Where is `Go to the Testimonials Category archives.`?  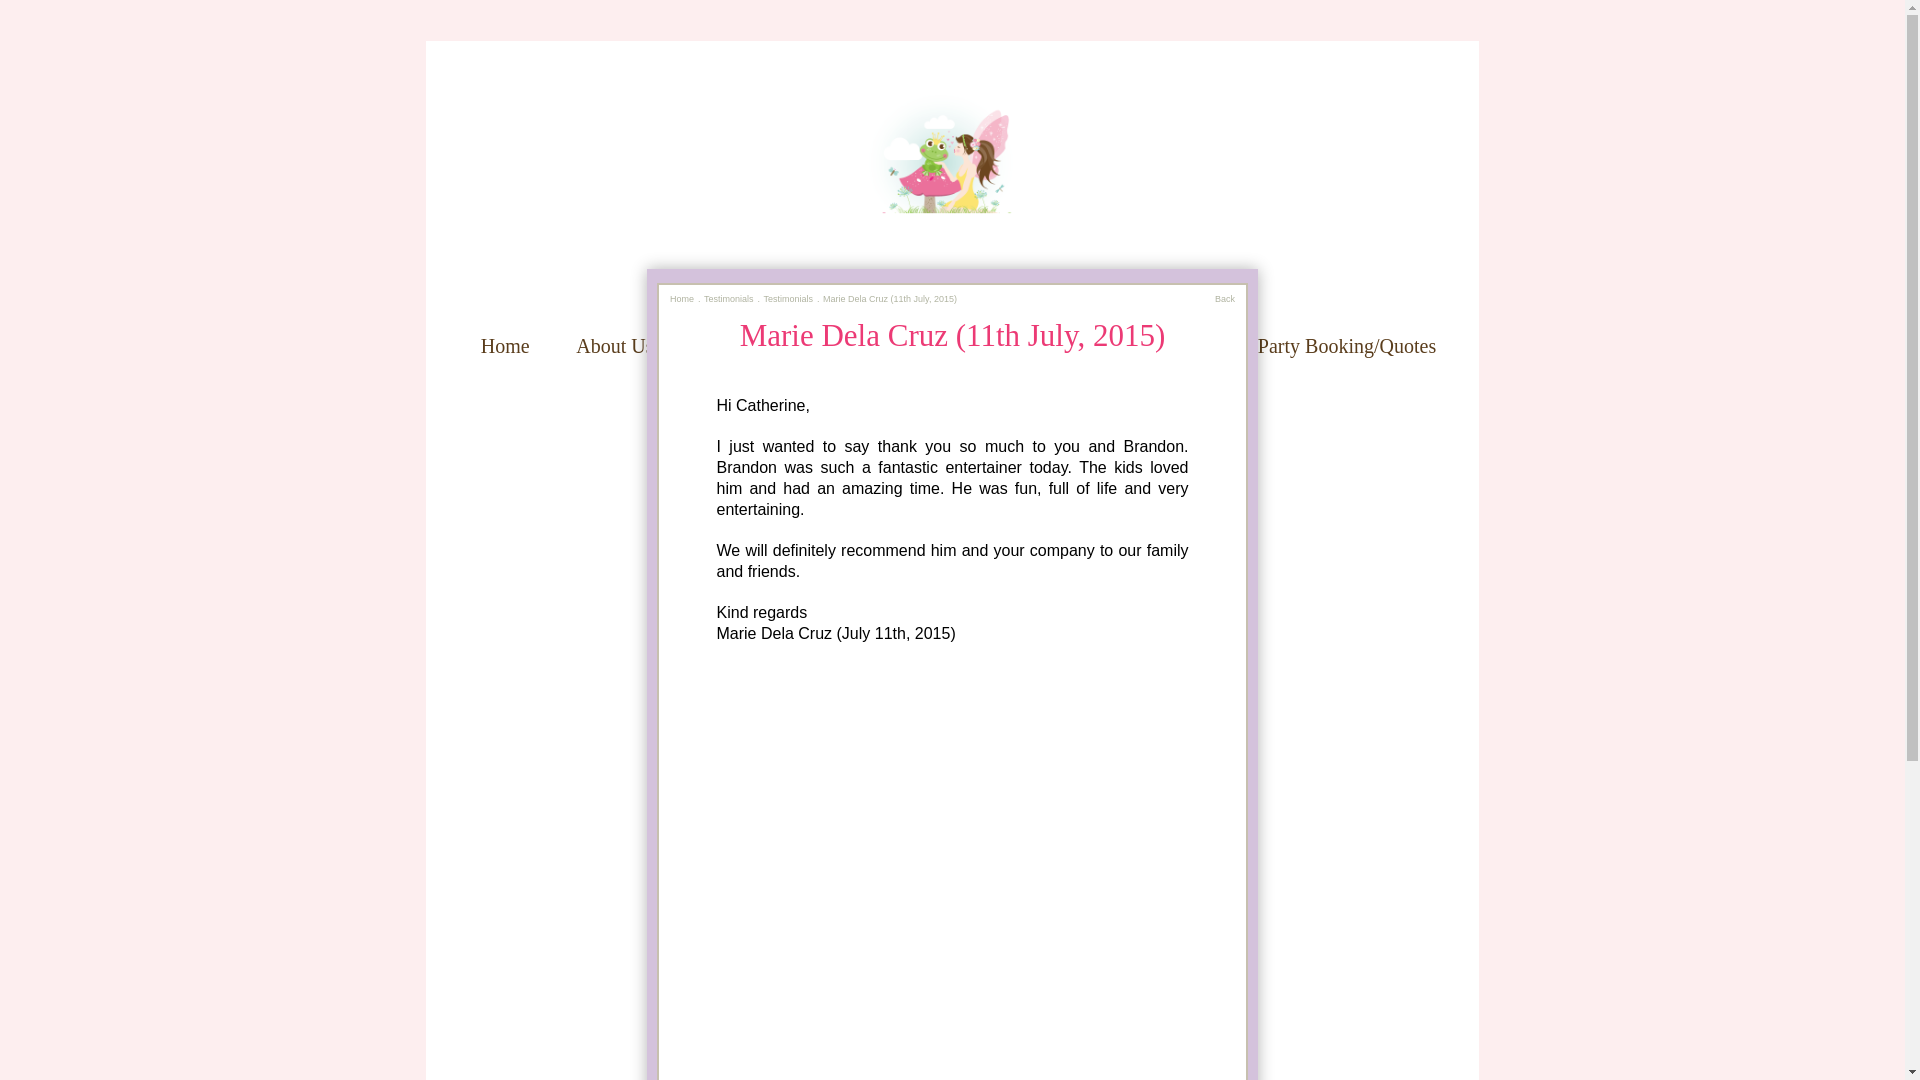
Go to the Testimonials Category archives. is located at coordinates (789, 298).